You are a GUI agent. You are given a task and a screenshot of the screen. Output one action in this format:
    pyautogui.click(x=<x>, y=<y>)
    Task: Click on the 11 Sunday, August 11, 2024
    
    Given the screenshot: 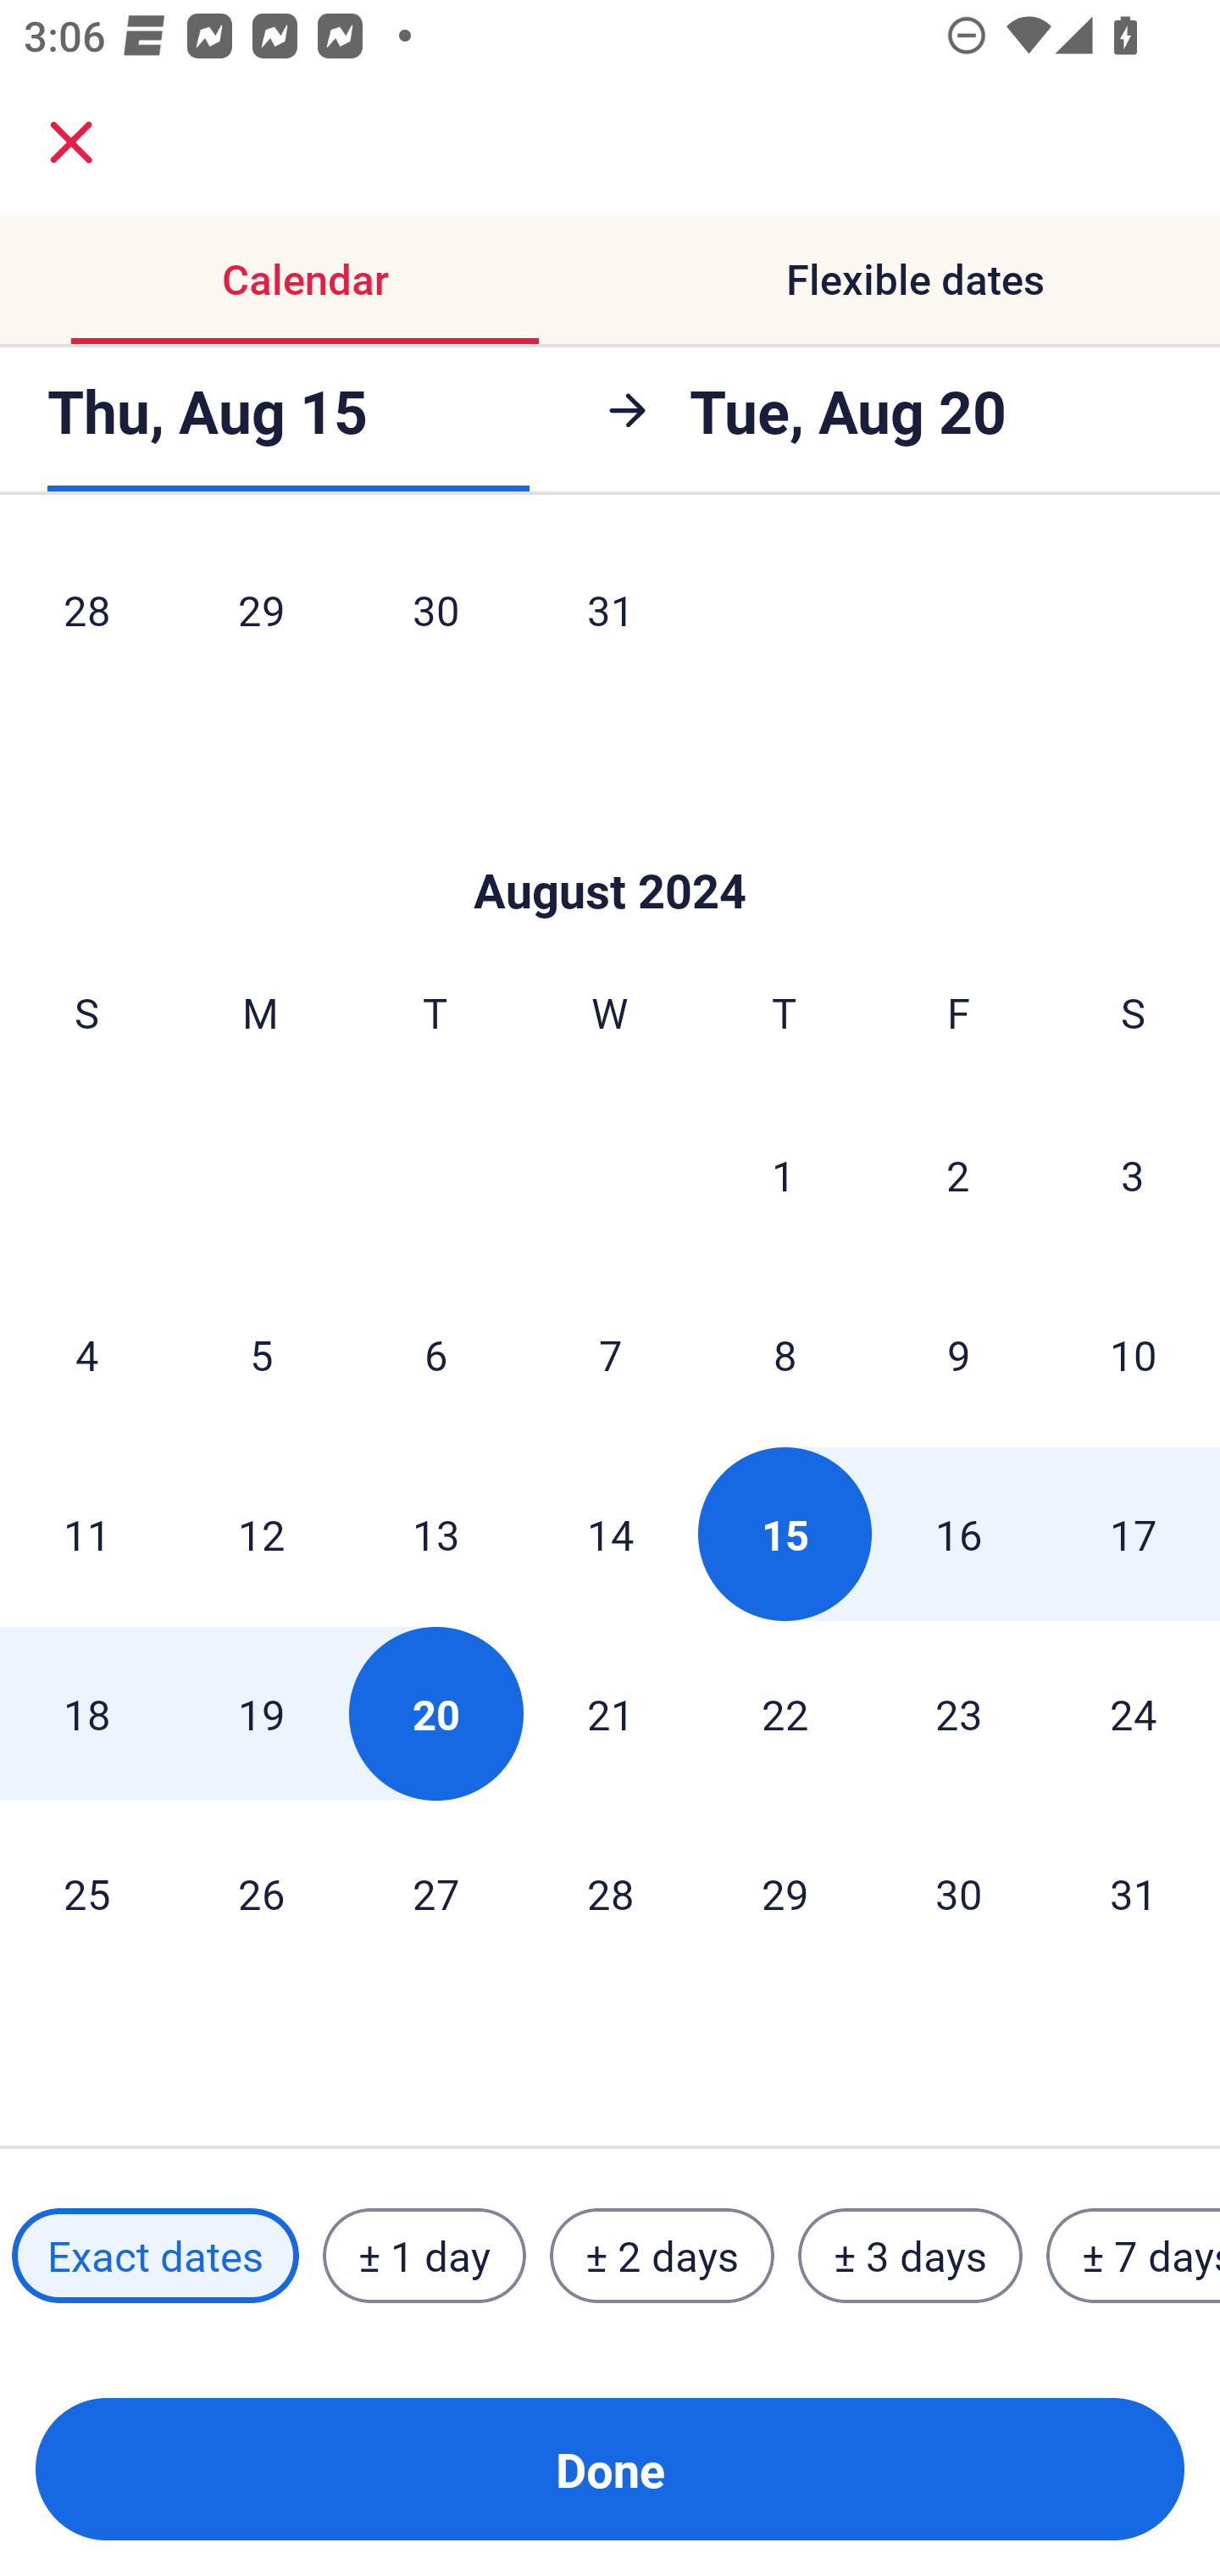 What is the action you would take?
    pyautogui.click(x=86, y=1534)
    